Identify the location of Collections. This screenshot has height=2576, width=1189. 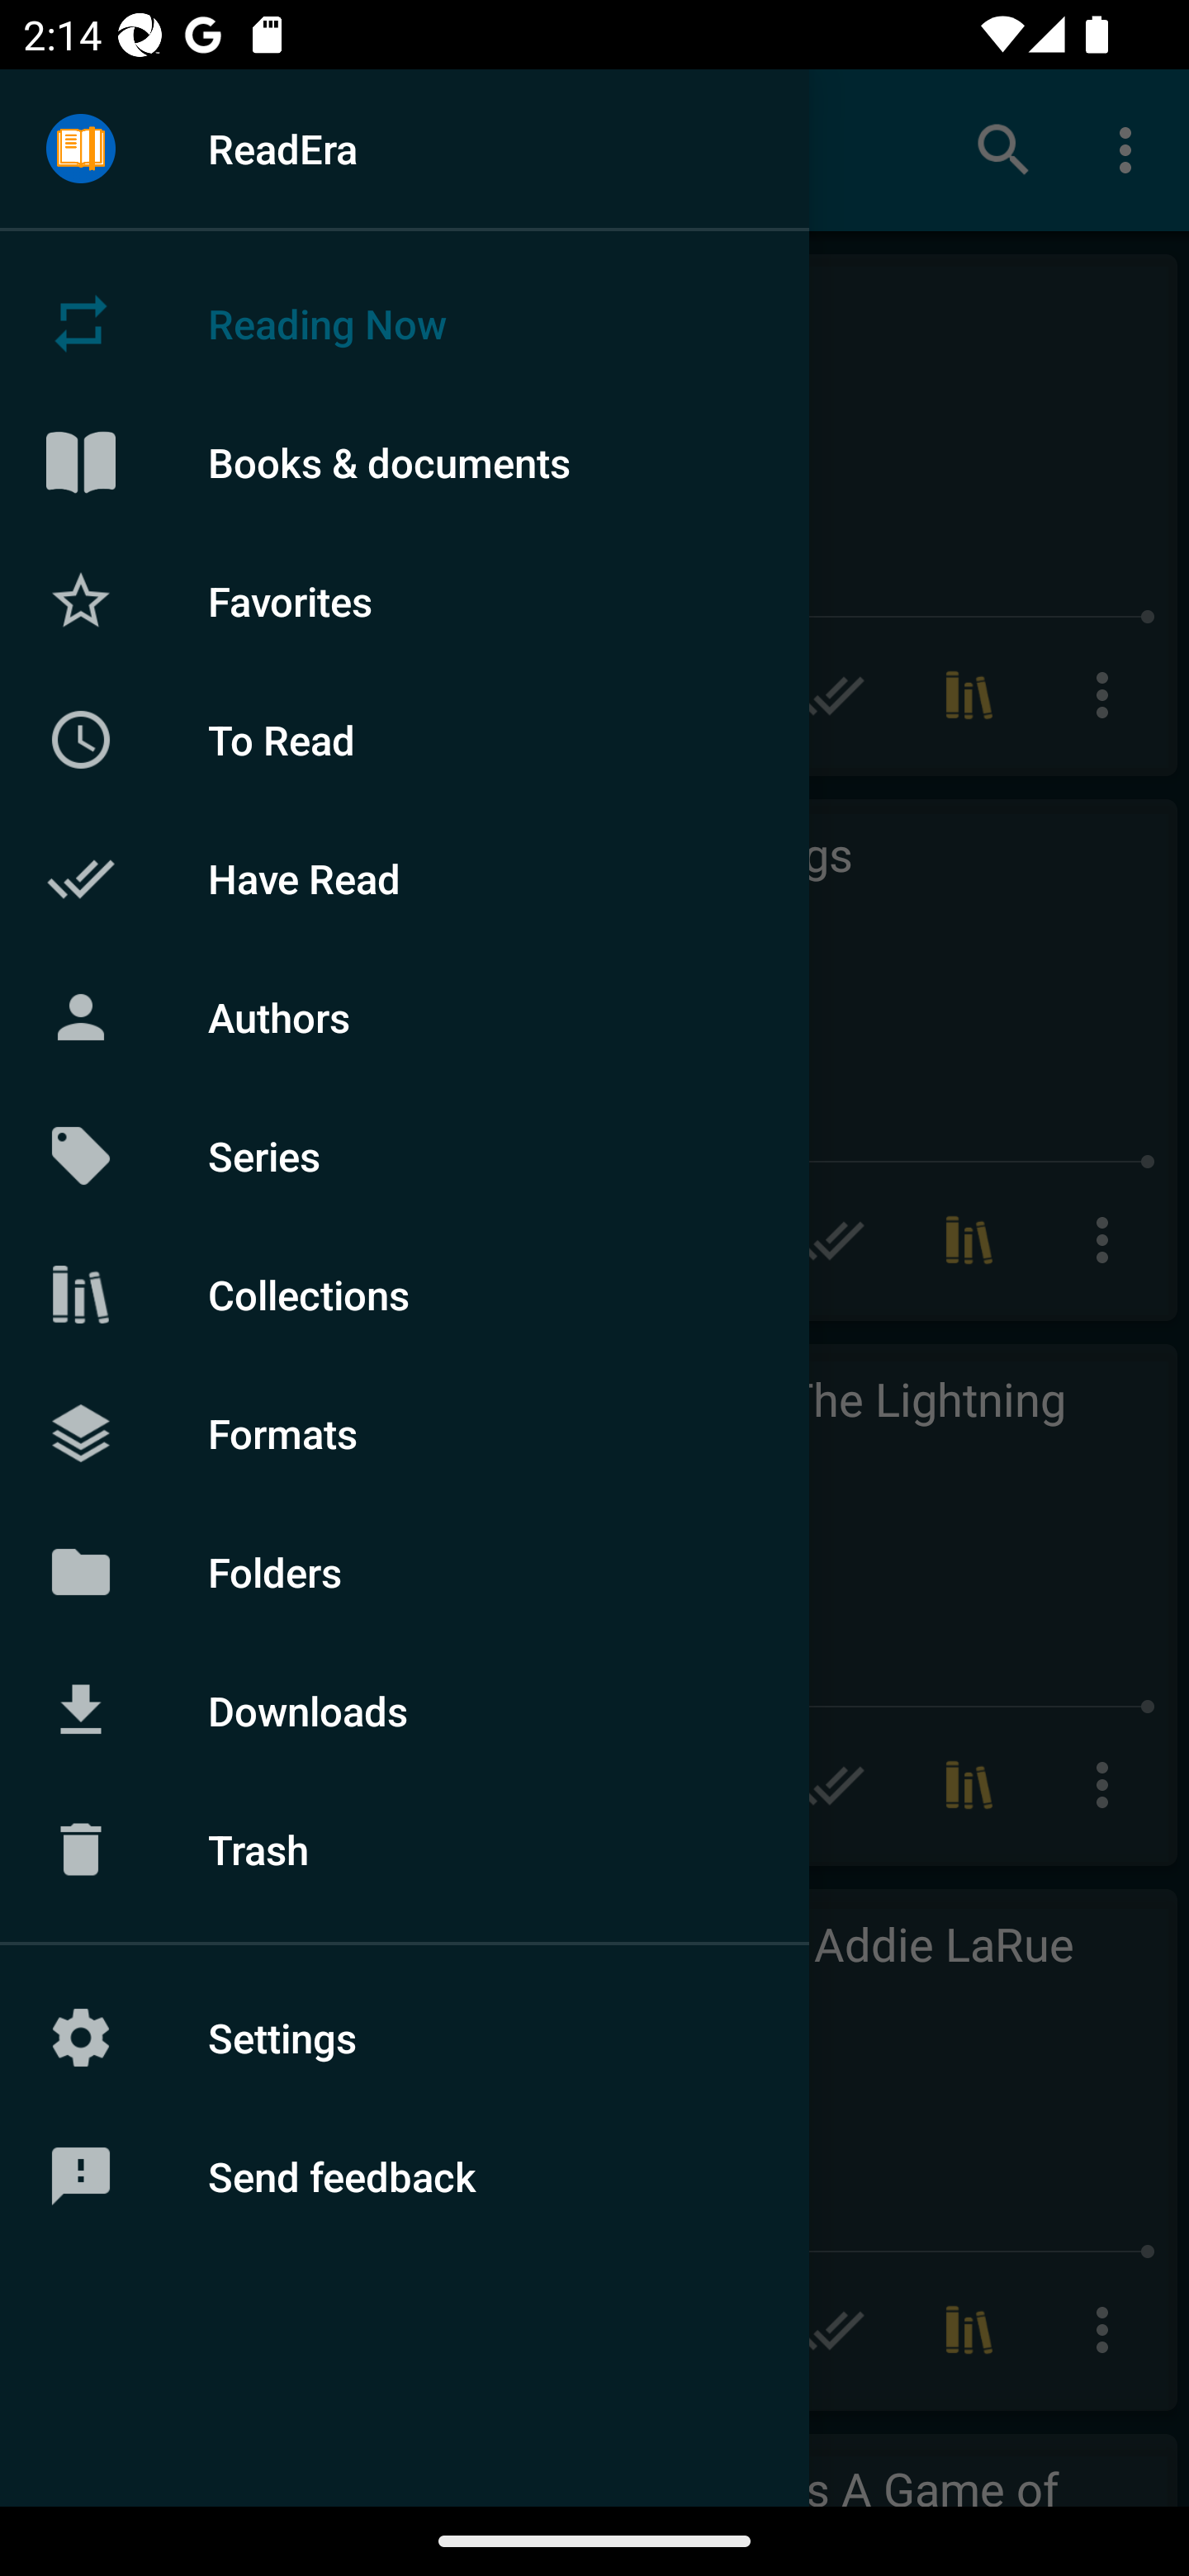
(405, 1295).